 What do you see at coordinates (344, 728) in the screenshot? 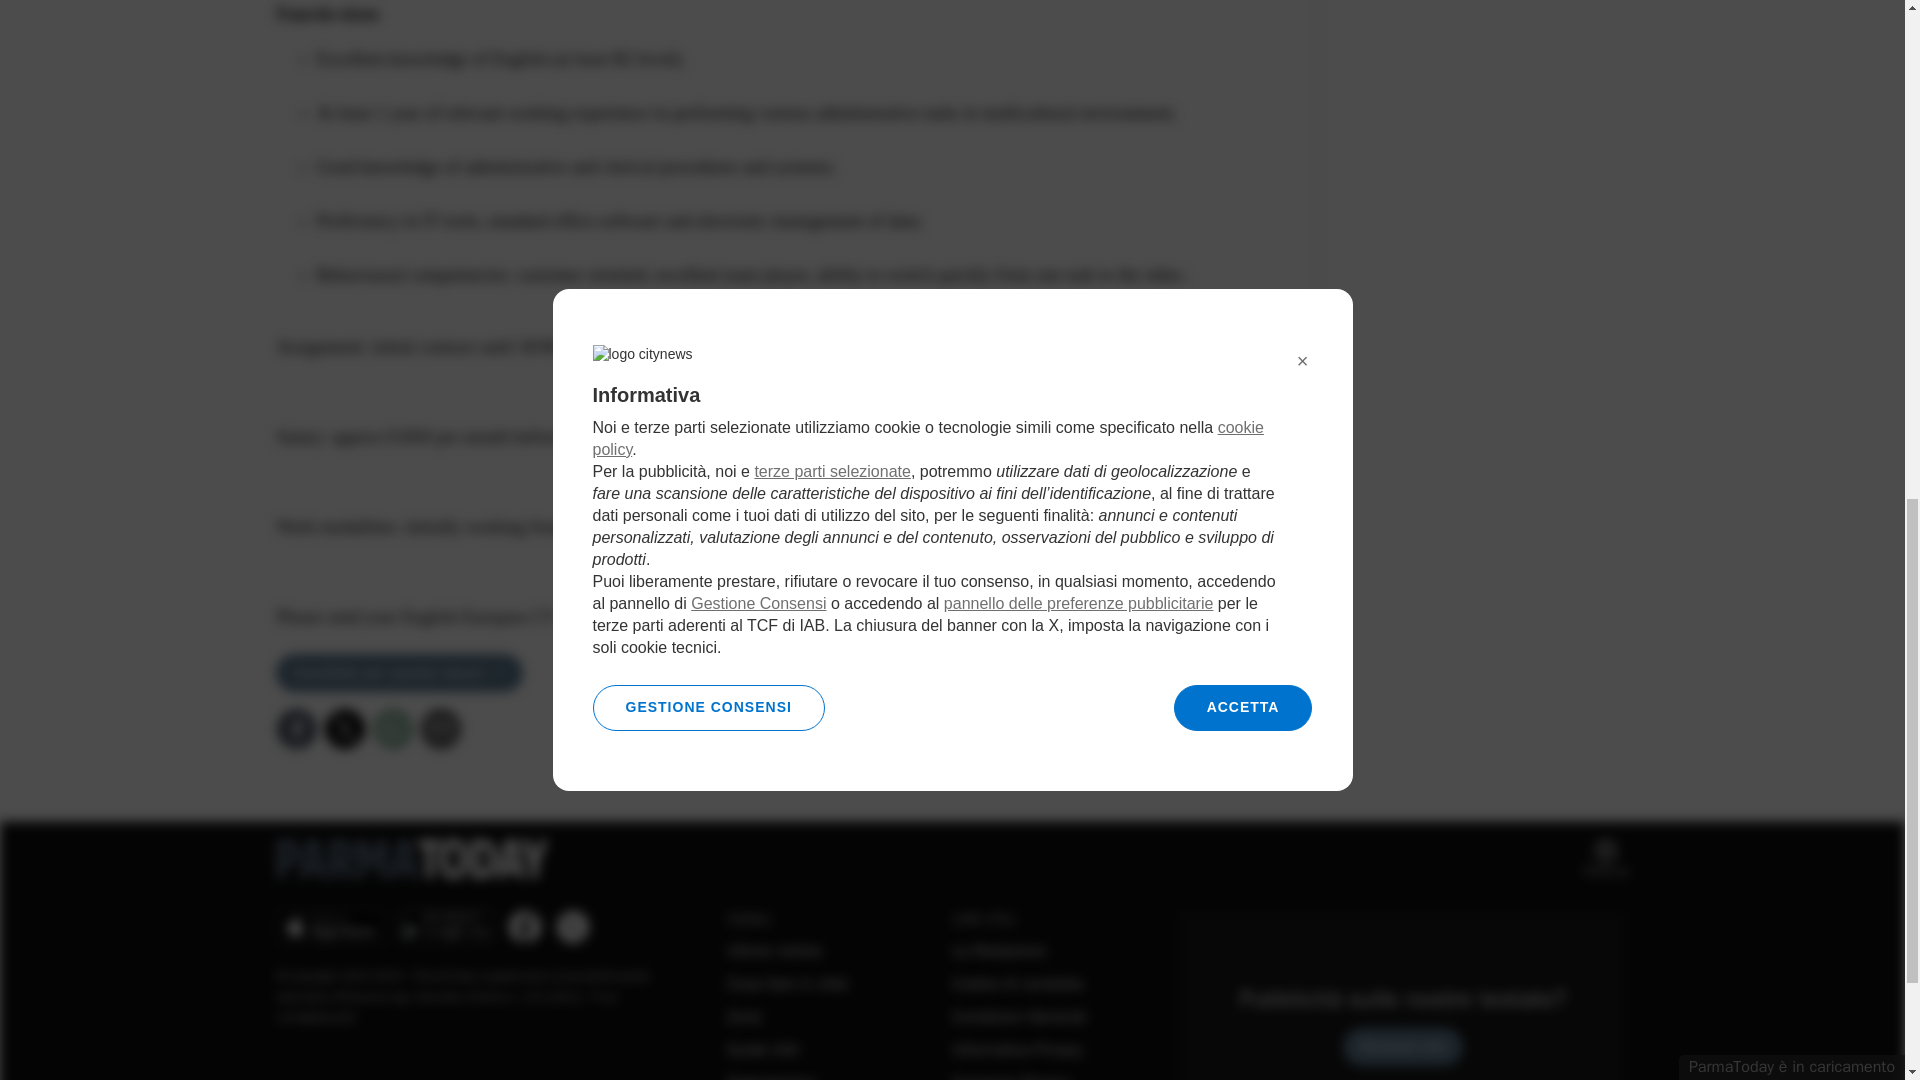
I see `Twitter` at bounding box center [344, 728].